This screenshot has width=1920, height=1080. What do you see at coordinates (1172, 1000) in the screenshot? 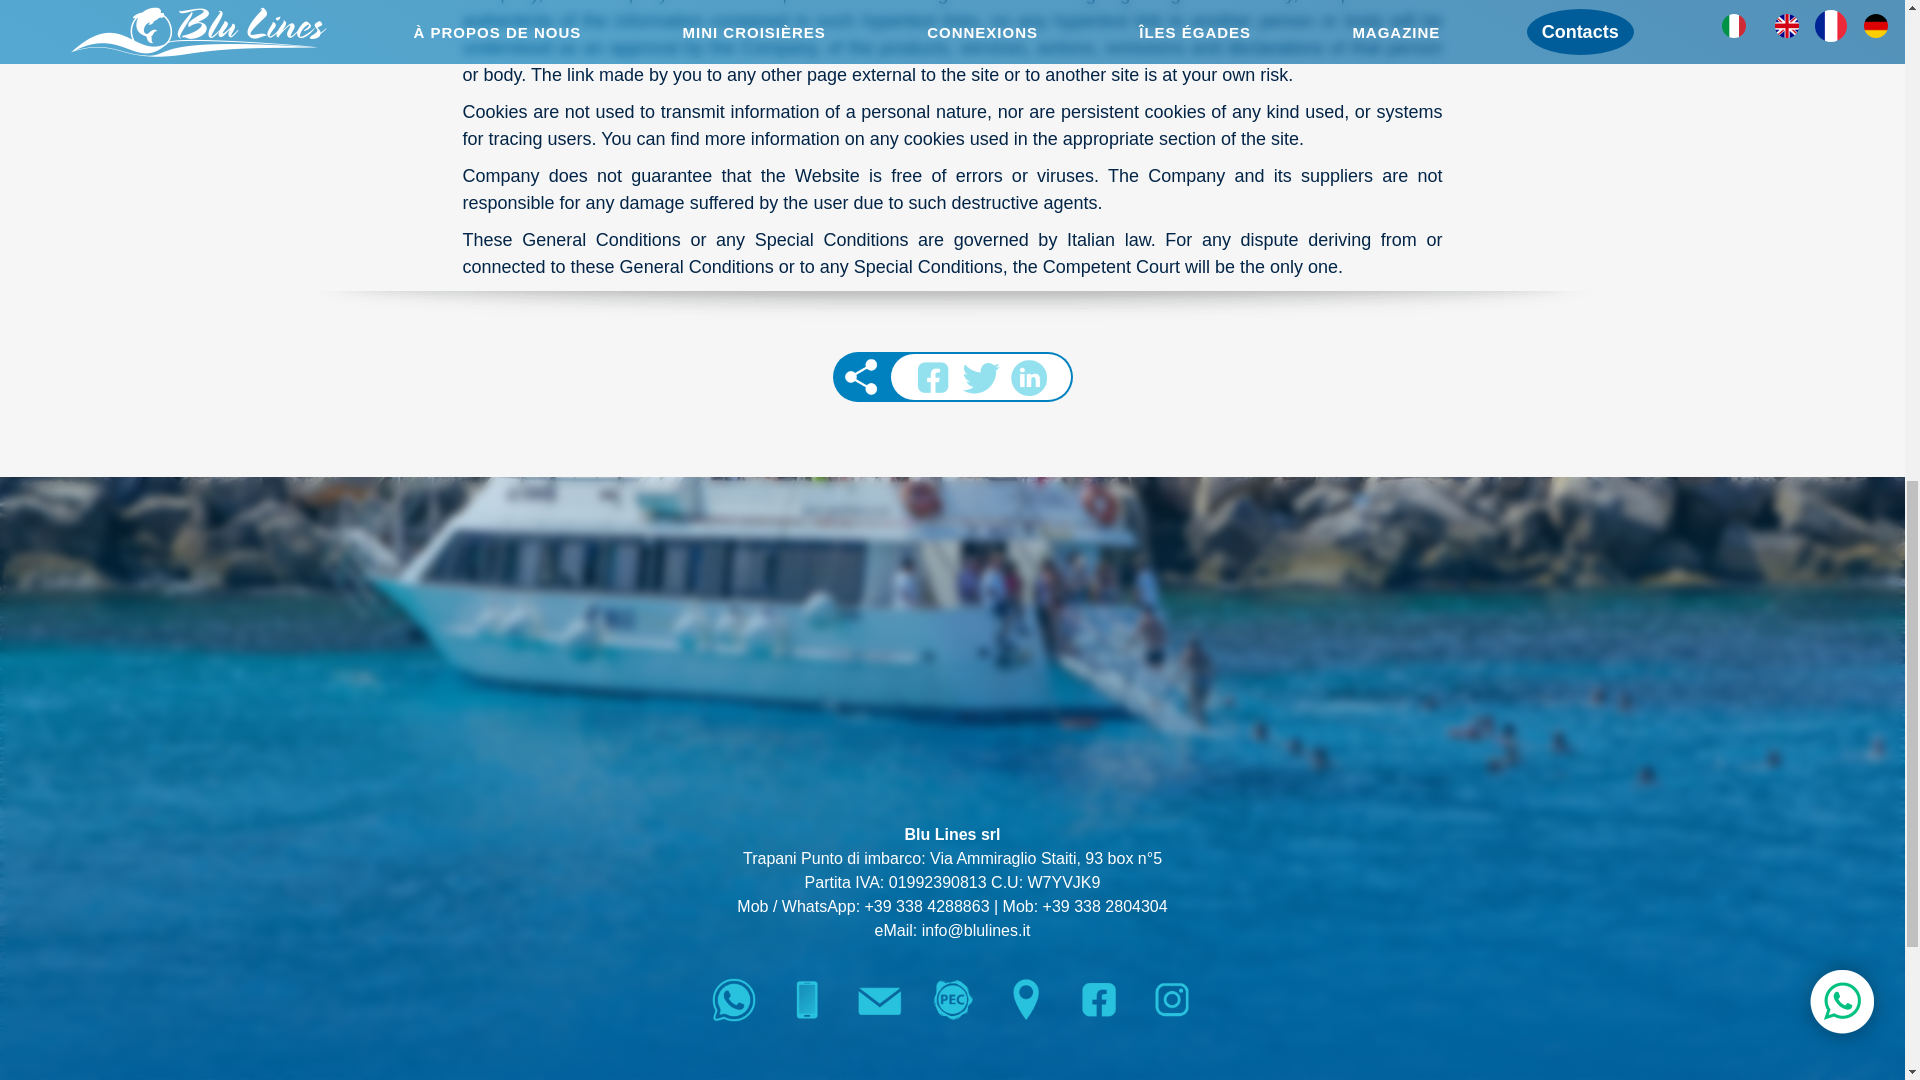
I see `Suis nous sur instagram` at bounding box center [1172, 1000].